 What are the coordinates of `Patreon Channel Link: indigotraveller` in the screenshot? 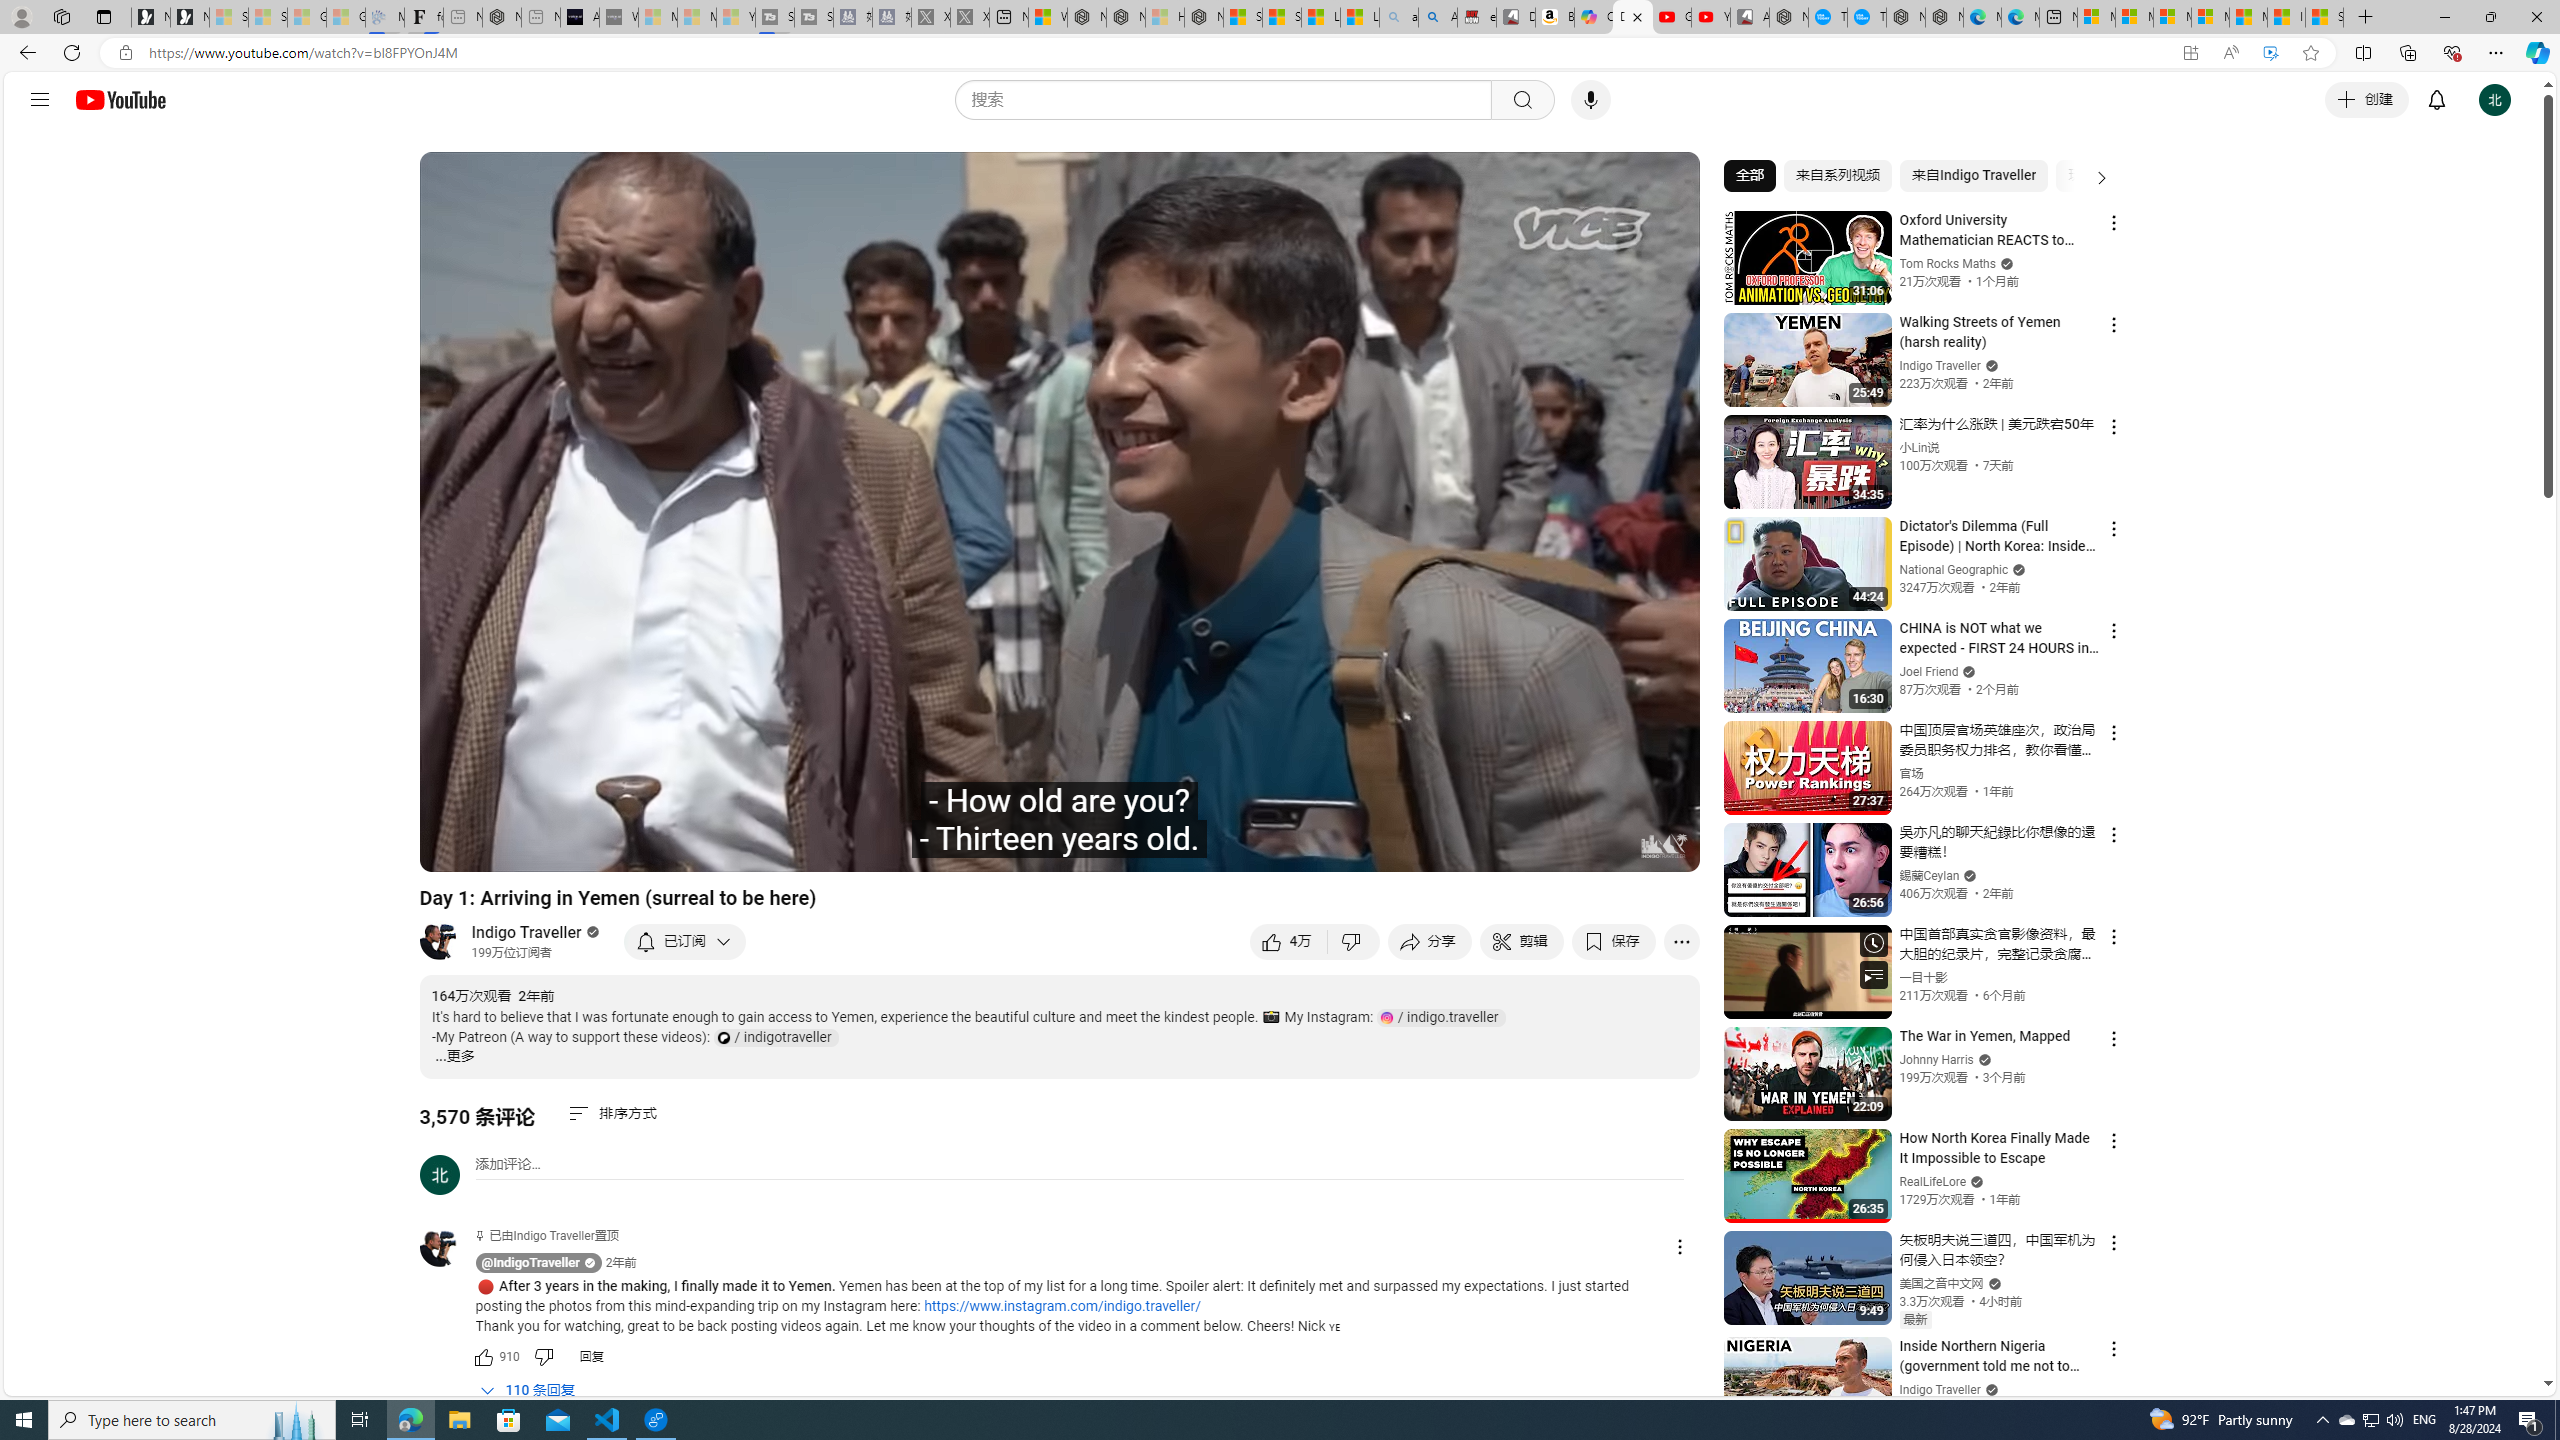 It's located at (776, 1038).